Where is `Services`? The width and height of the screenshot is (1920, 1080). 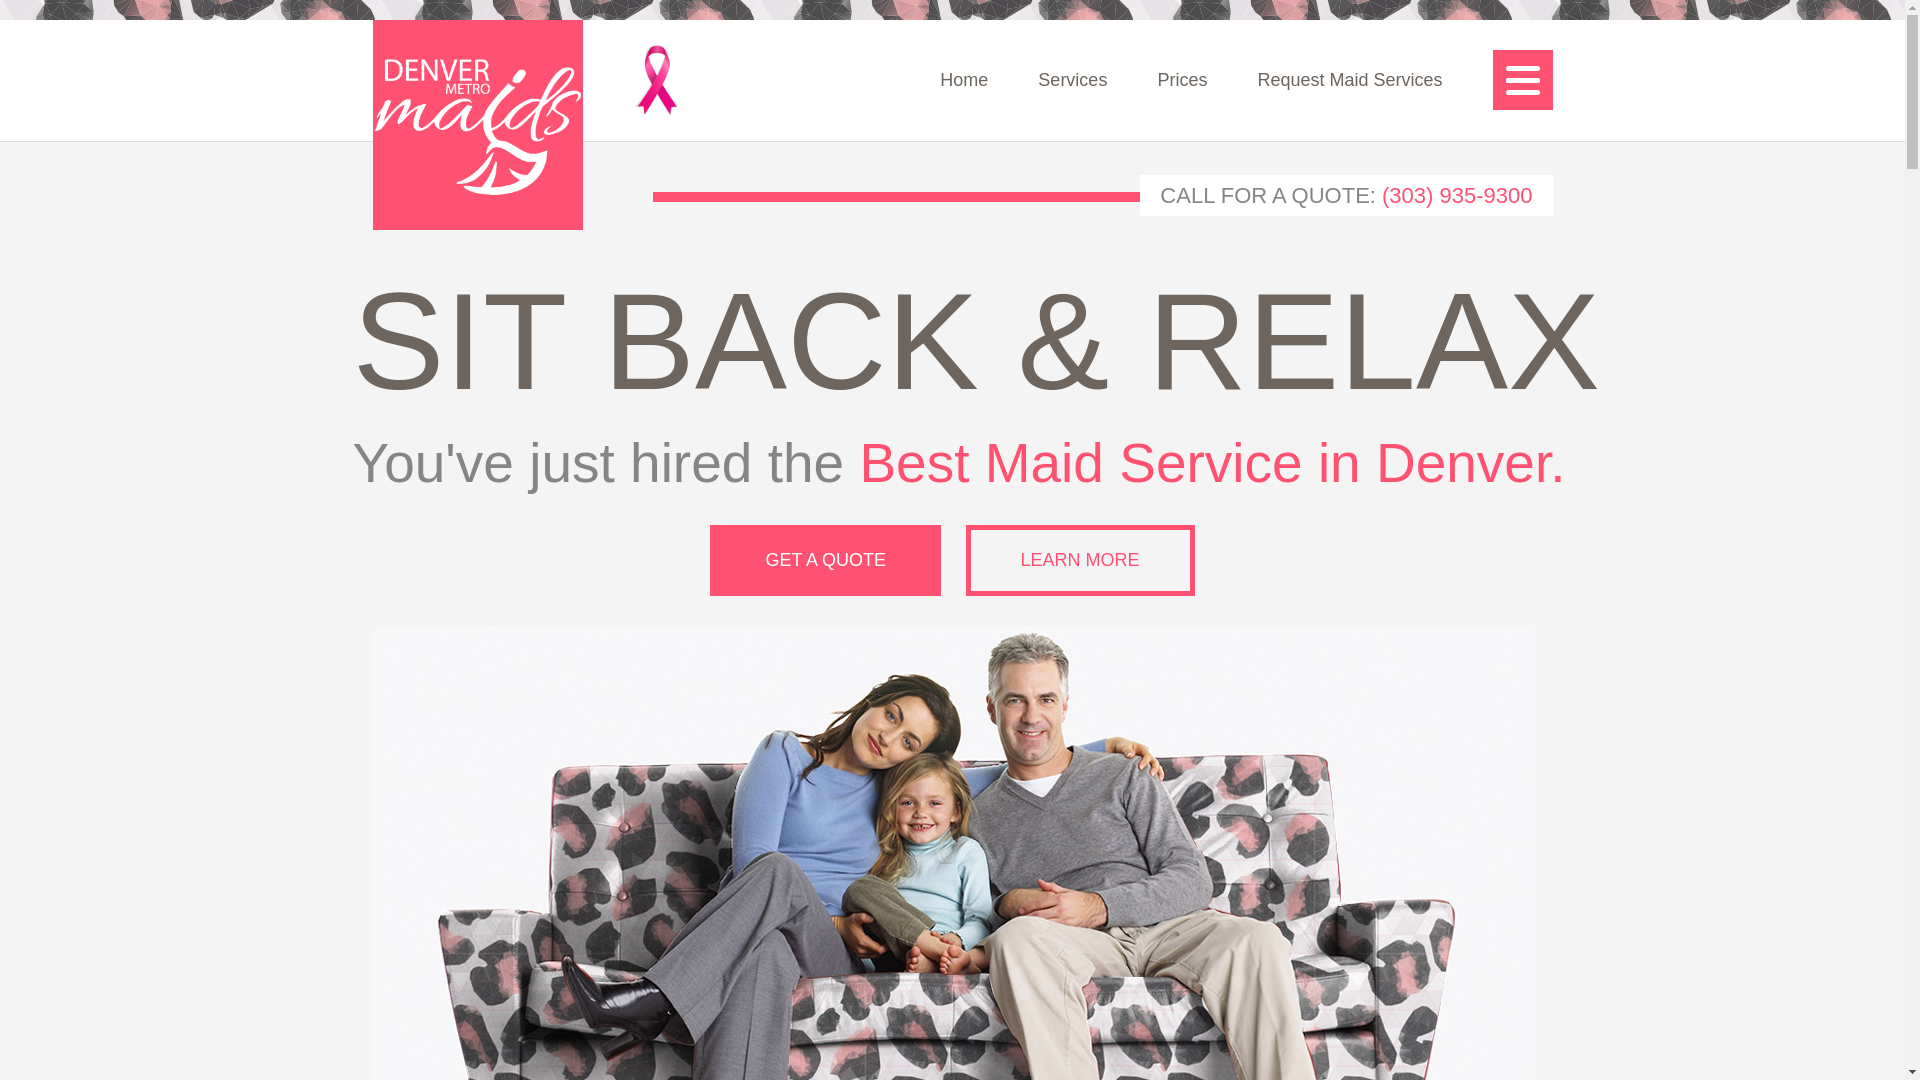 Services is located at coordinates (1072, 80).